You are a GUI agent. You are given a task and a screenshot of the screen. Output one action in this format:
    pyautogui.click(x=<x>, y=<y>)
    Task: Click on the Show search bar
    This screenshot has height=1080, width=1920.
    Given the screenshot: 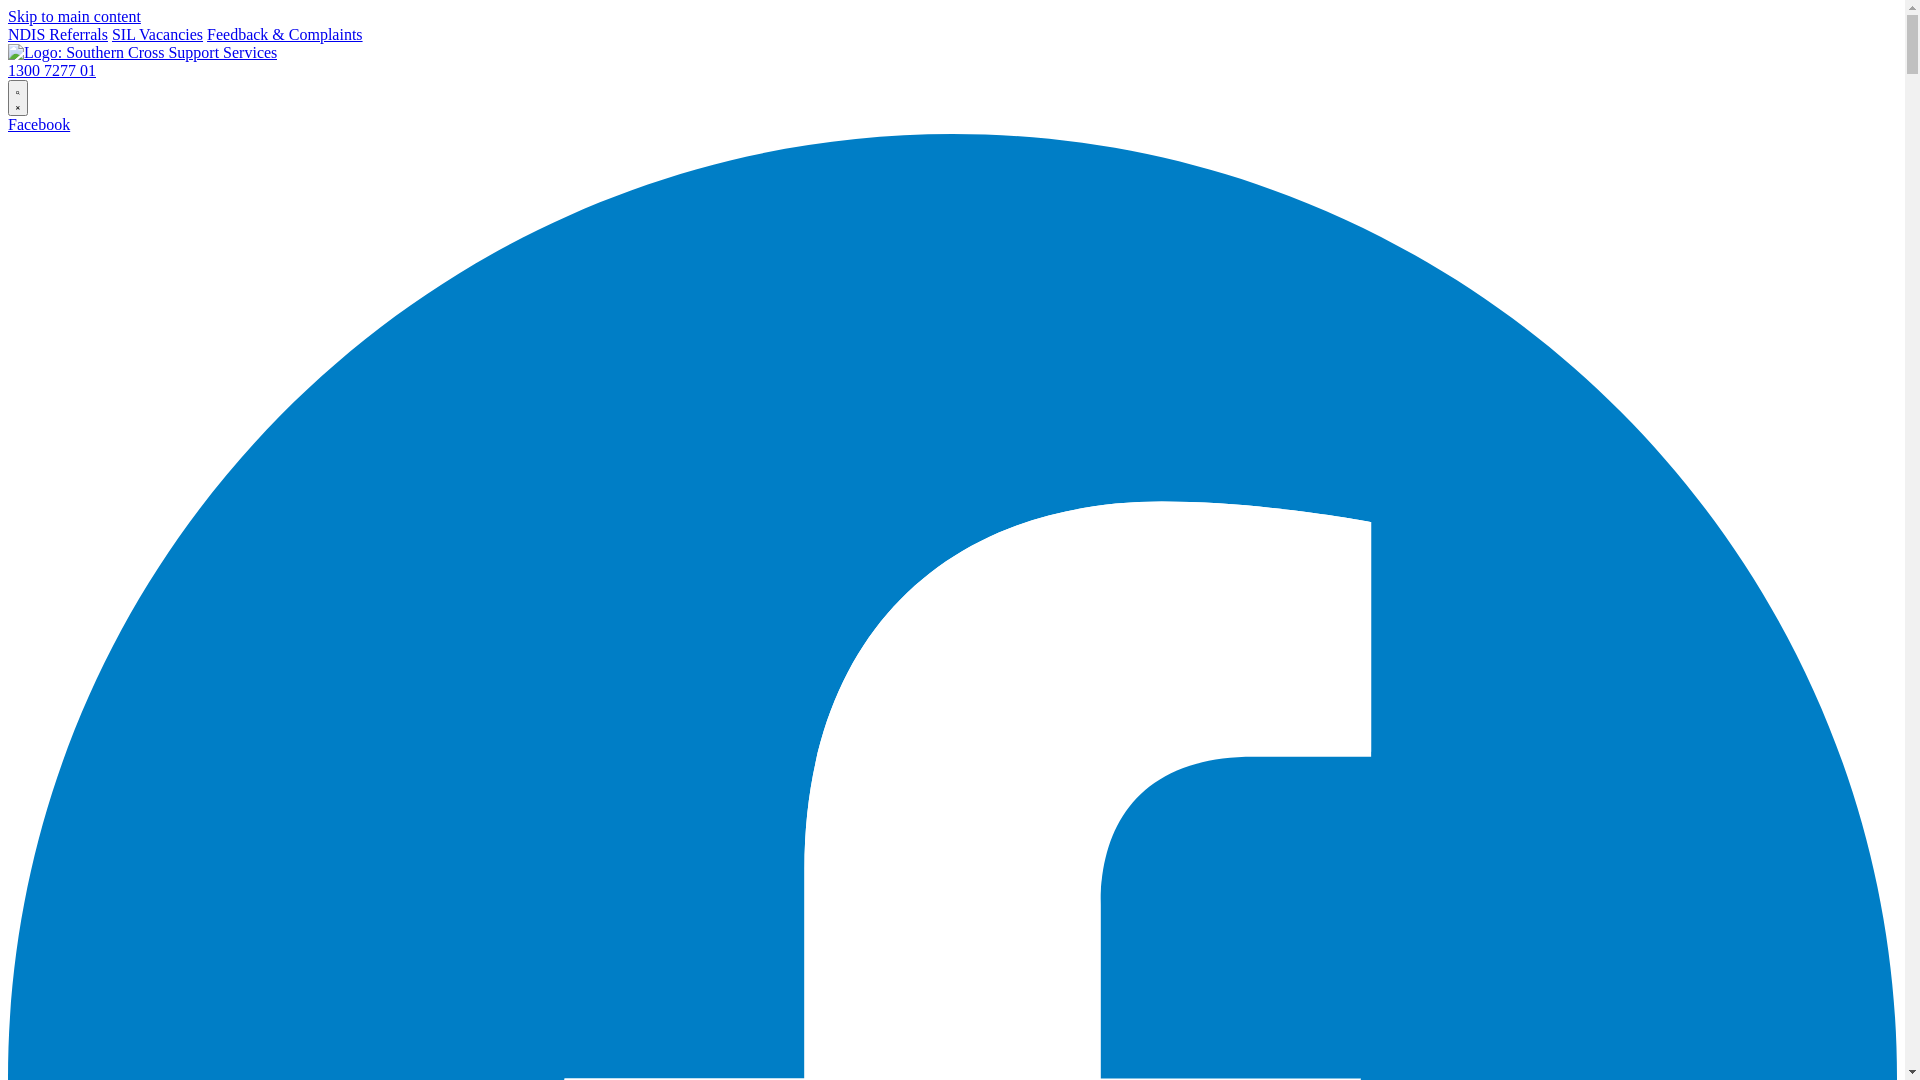 What is the action you would take?
    pyautogui.click(x=18, y=98)
    